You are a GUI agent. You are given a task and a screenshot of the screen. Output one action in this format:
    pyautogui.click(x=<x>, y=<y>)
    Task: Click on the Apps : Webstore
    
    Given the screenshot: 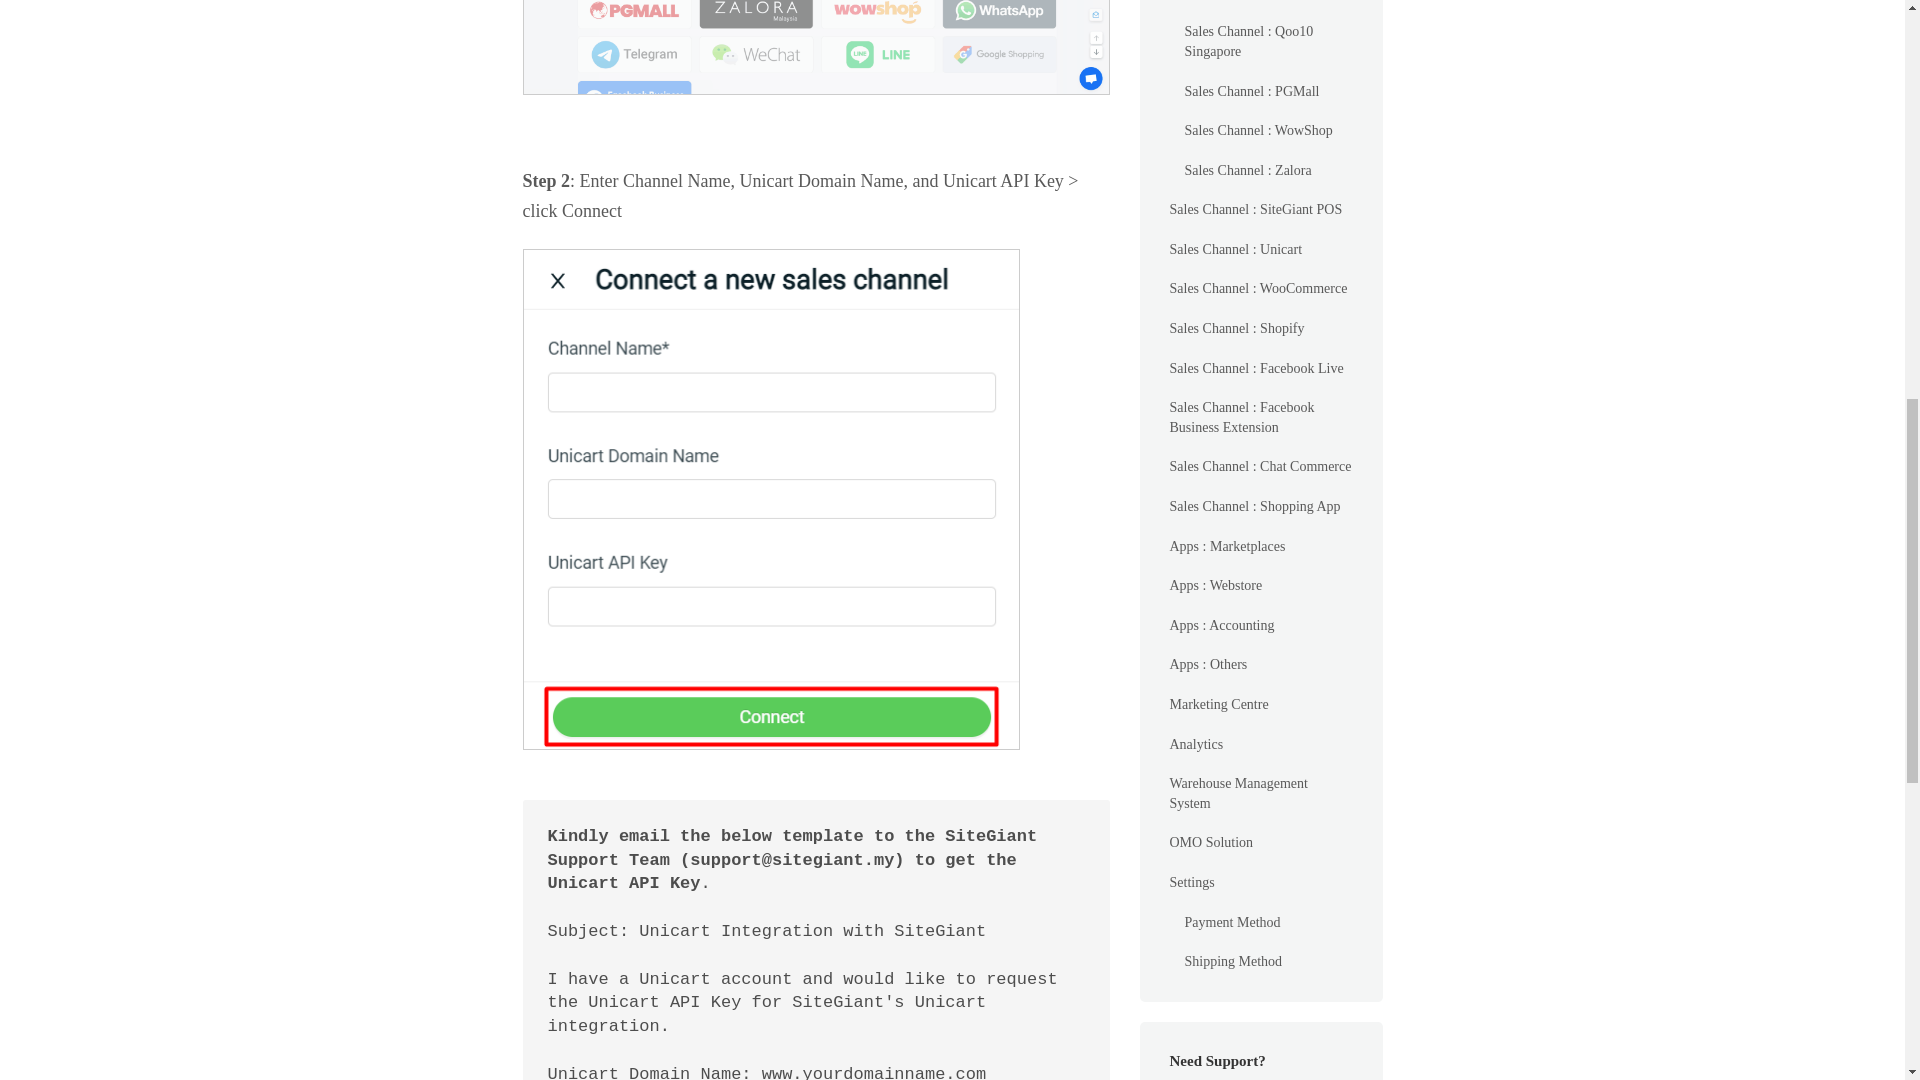 What is the action you would take?
    pyautogui.click(x=1216, y=313)
    